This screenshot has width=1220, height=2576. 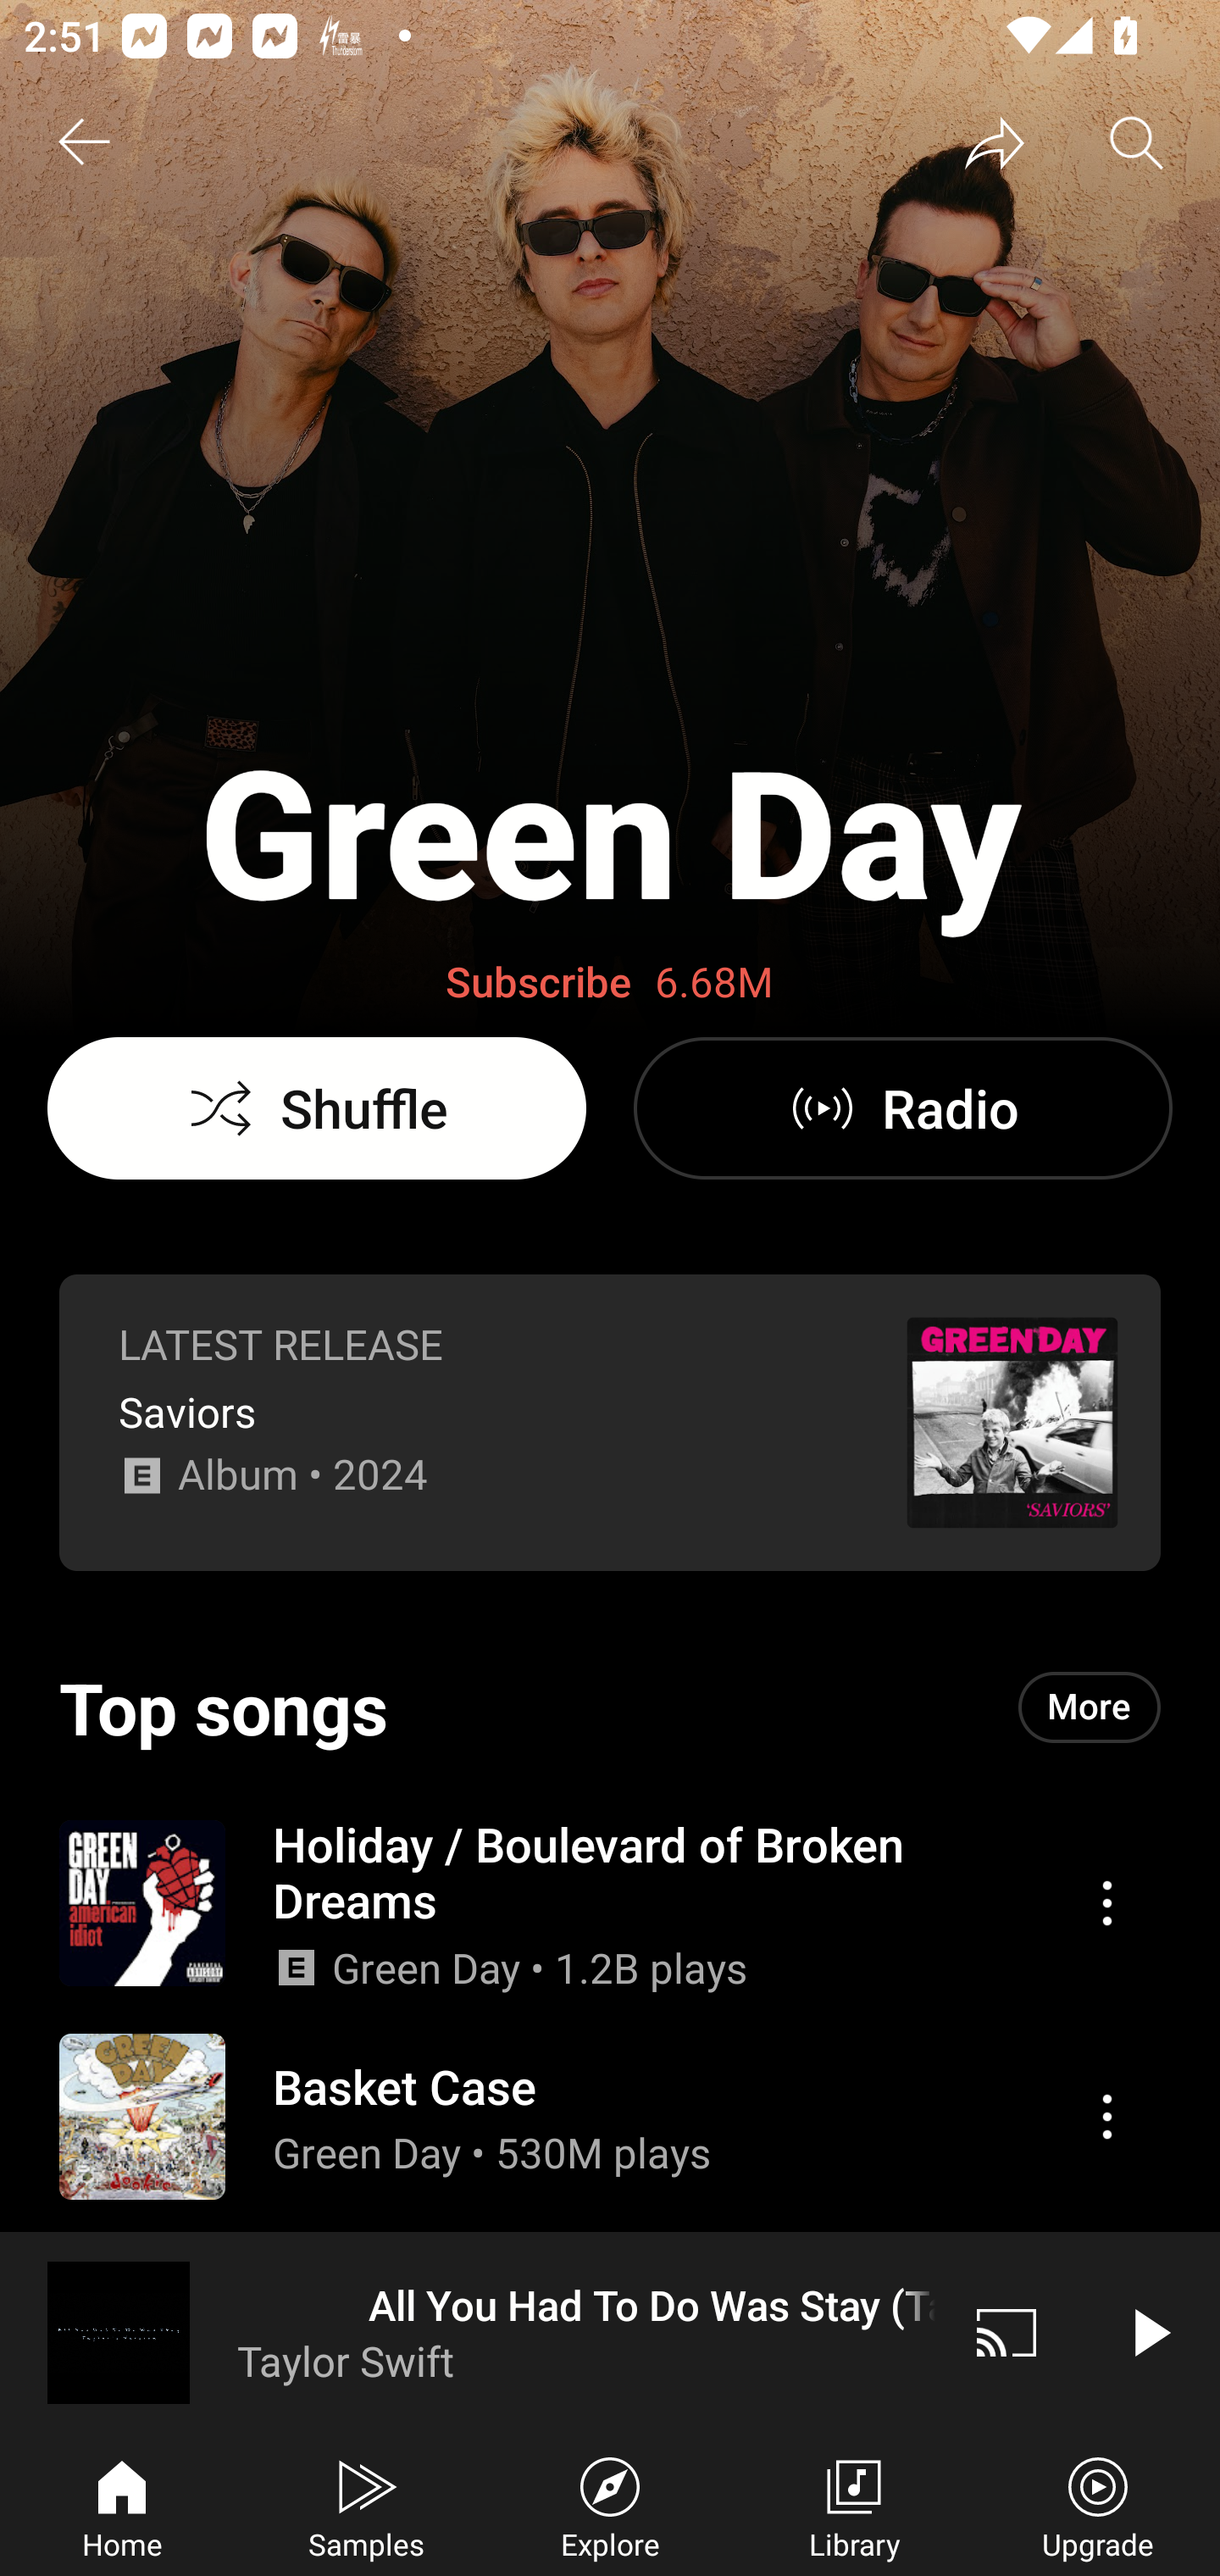 I want to click on Samples, so click(x=366, y=2505).